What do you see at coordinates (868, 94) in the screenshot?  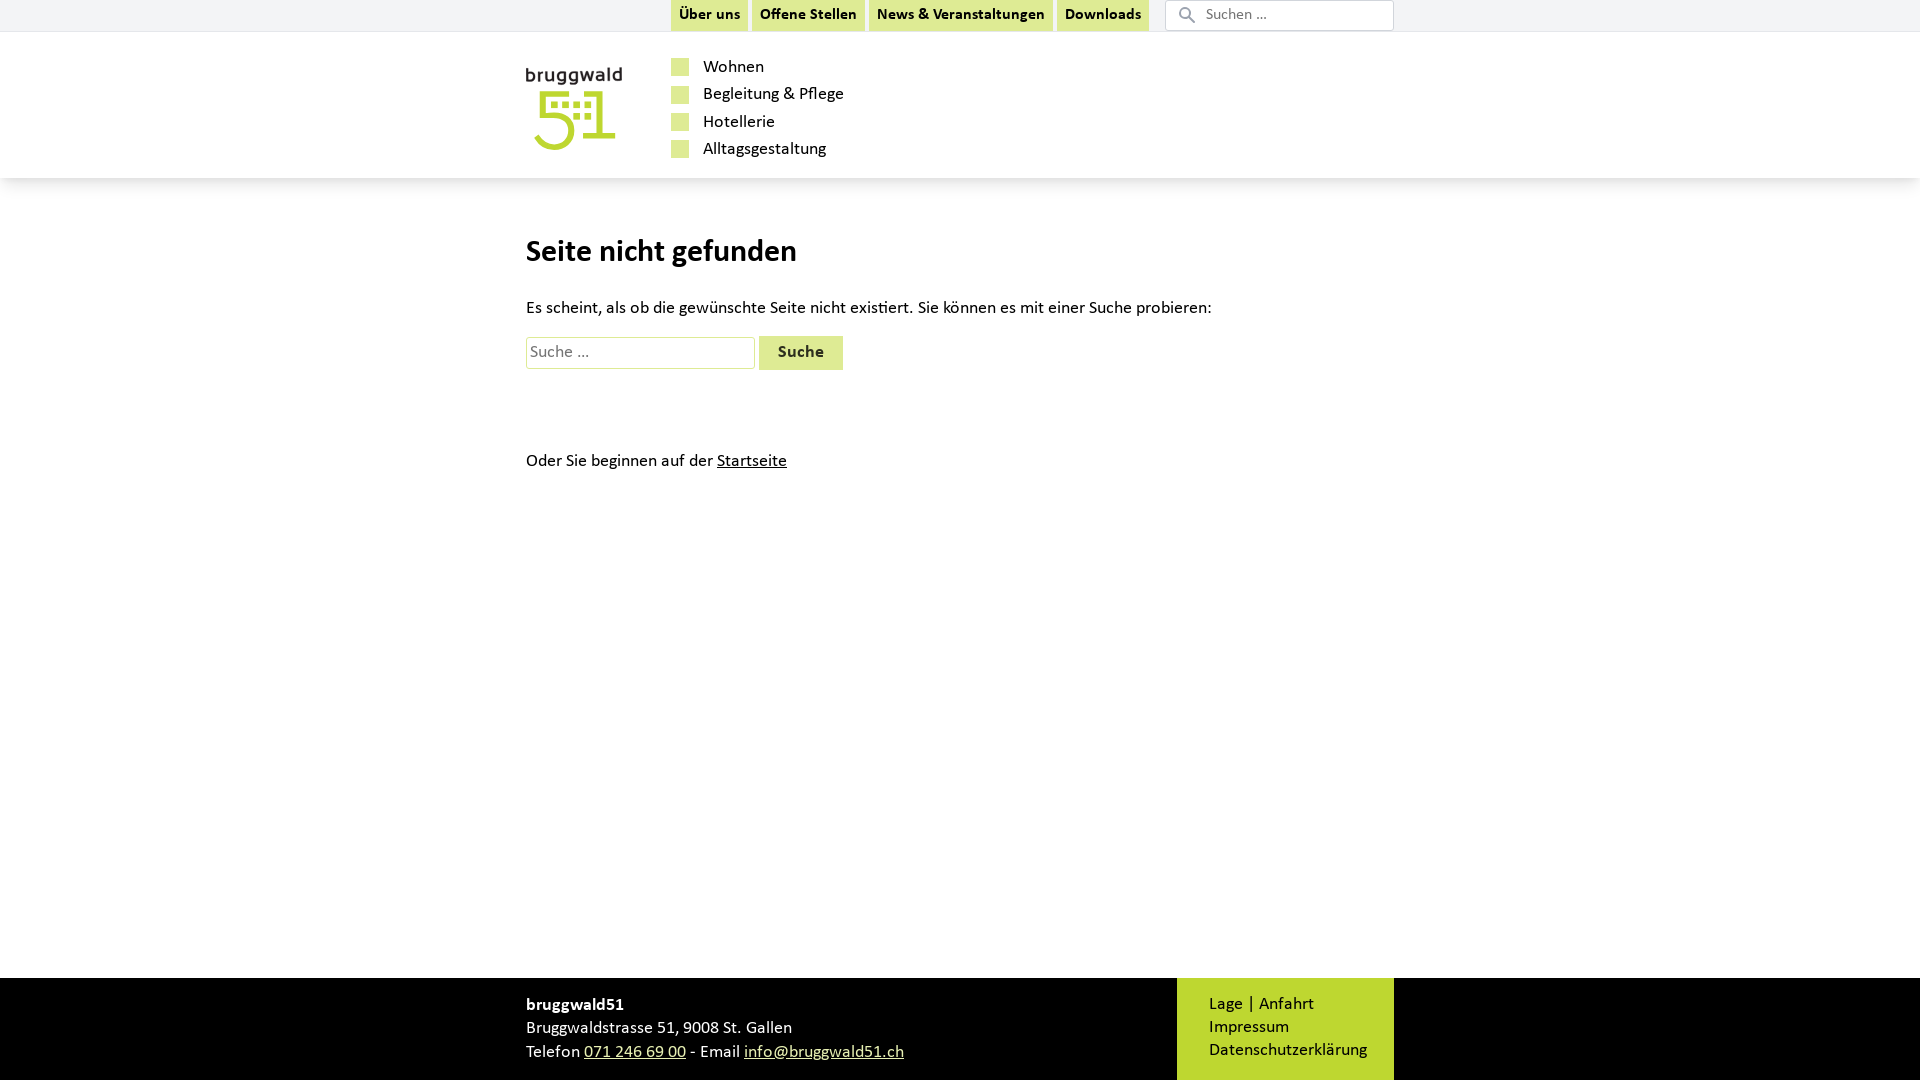 I see `Begleitung & Pflege` at bounding box center [868, 94].